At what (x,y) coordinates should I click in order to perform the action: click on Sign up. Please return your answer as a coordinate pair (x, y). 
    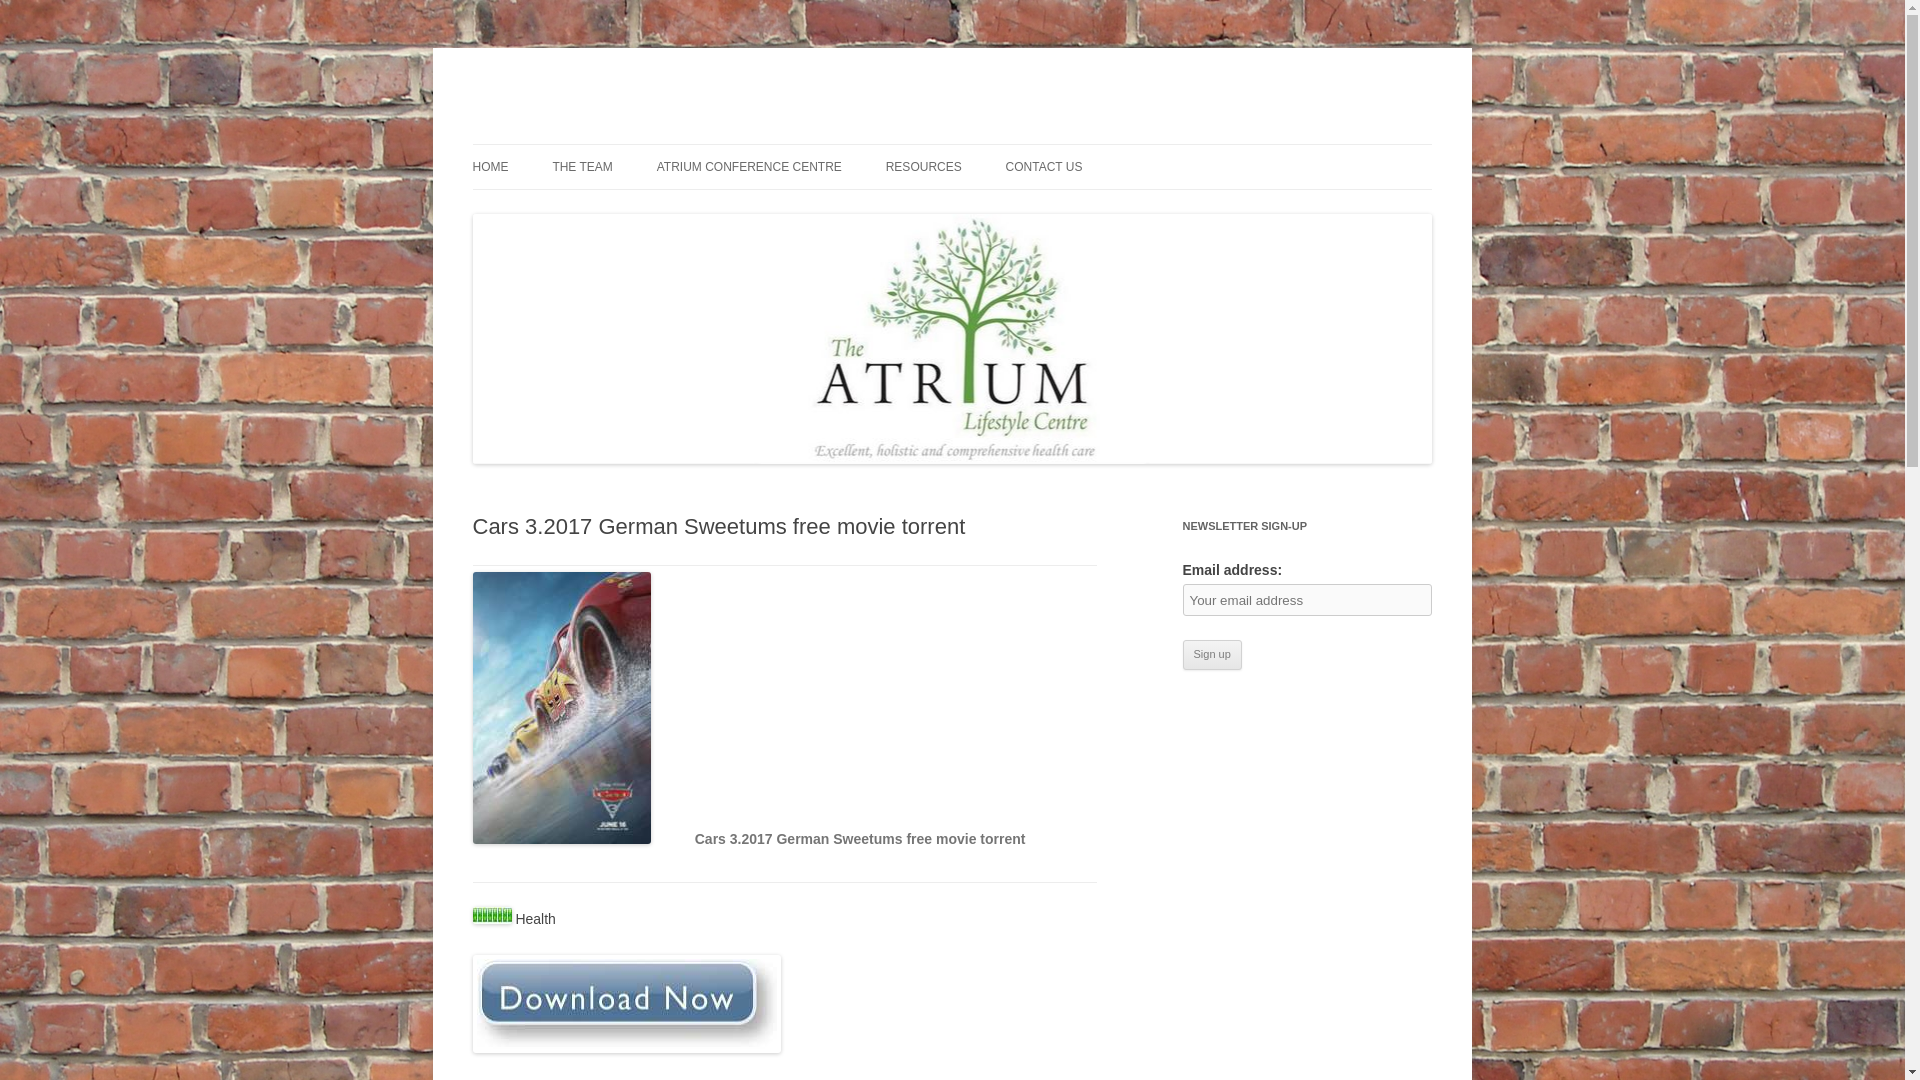
    Looking at the image, I should click on (1211, 654).